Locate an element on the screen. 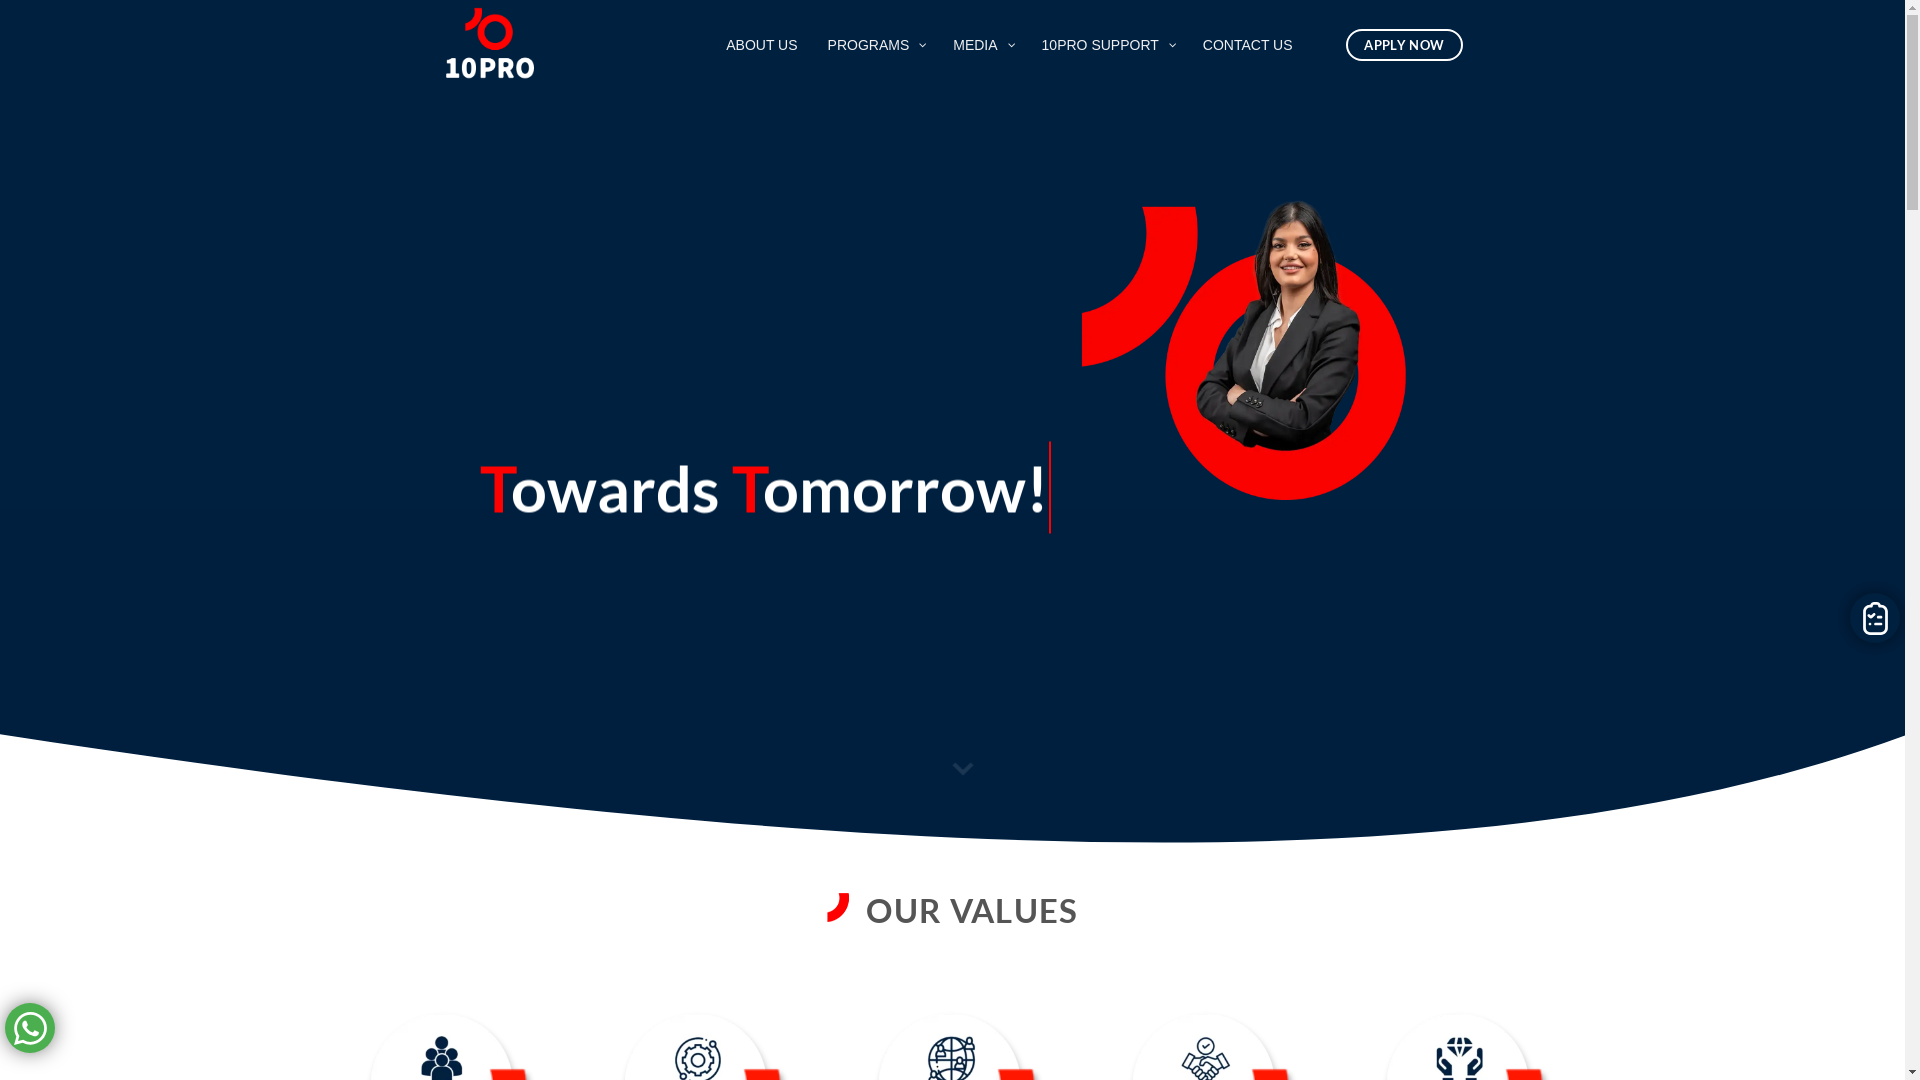 The width and height of the screenshot is (1920, 1080). PROGRAMS is located at coordinates (876, 45).